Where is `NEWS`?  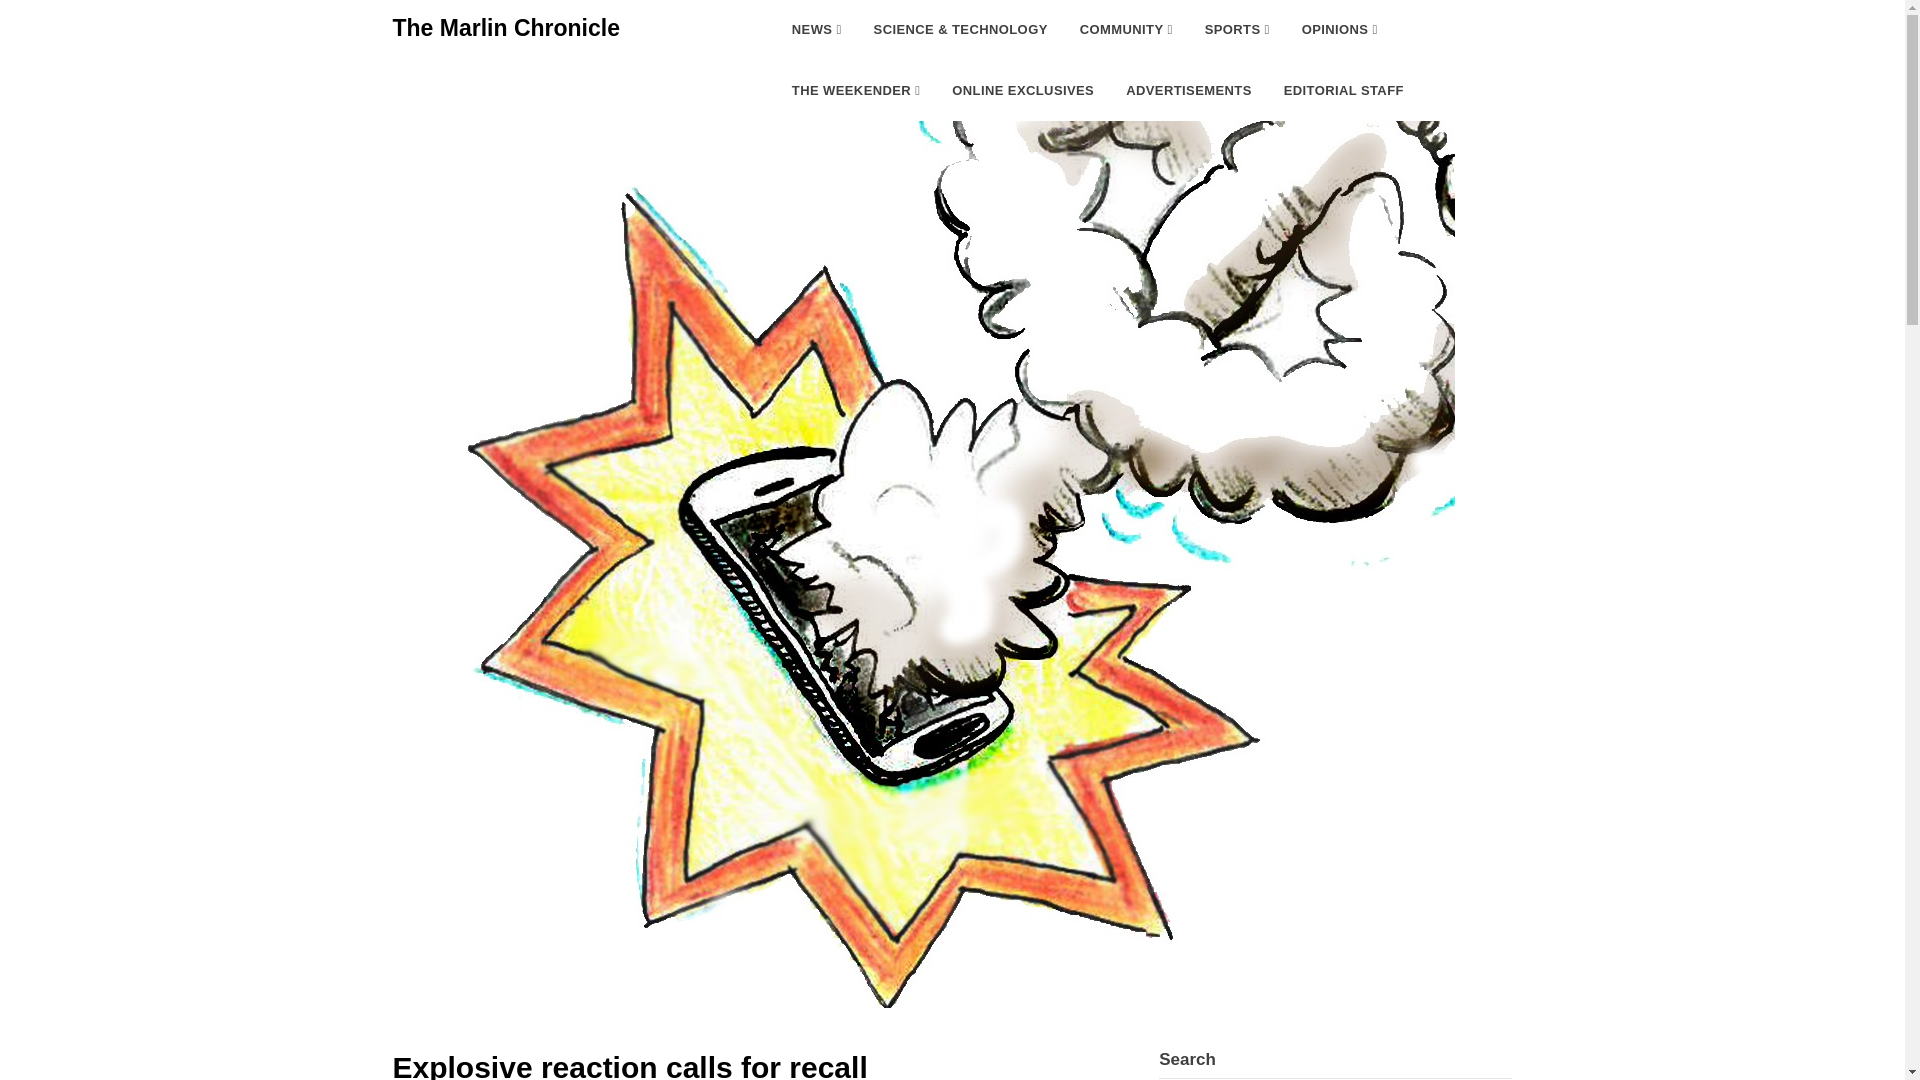
NEWS is located at coordinates (816, 30).